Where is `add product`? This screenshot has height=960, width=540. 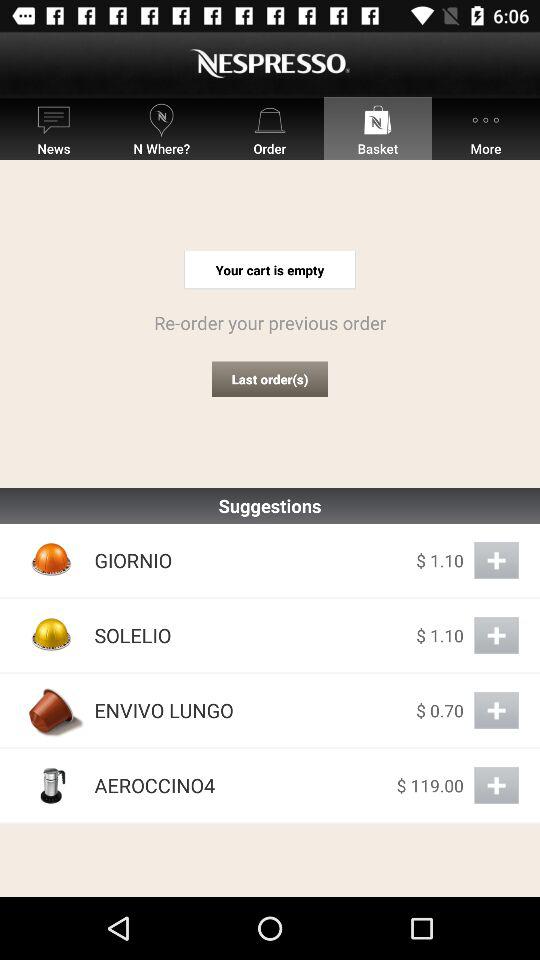 add product is located at coordinates (496, 560).